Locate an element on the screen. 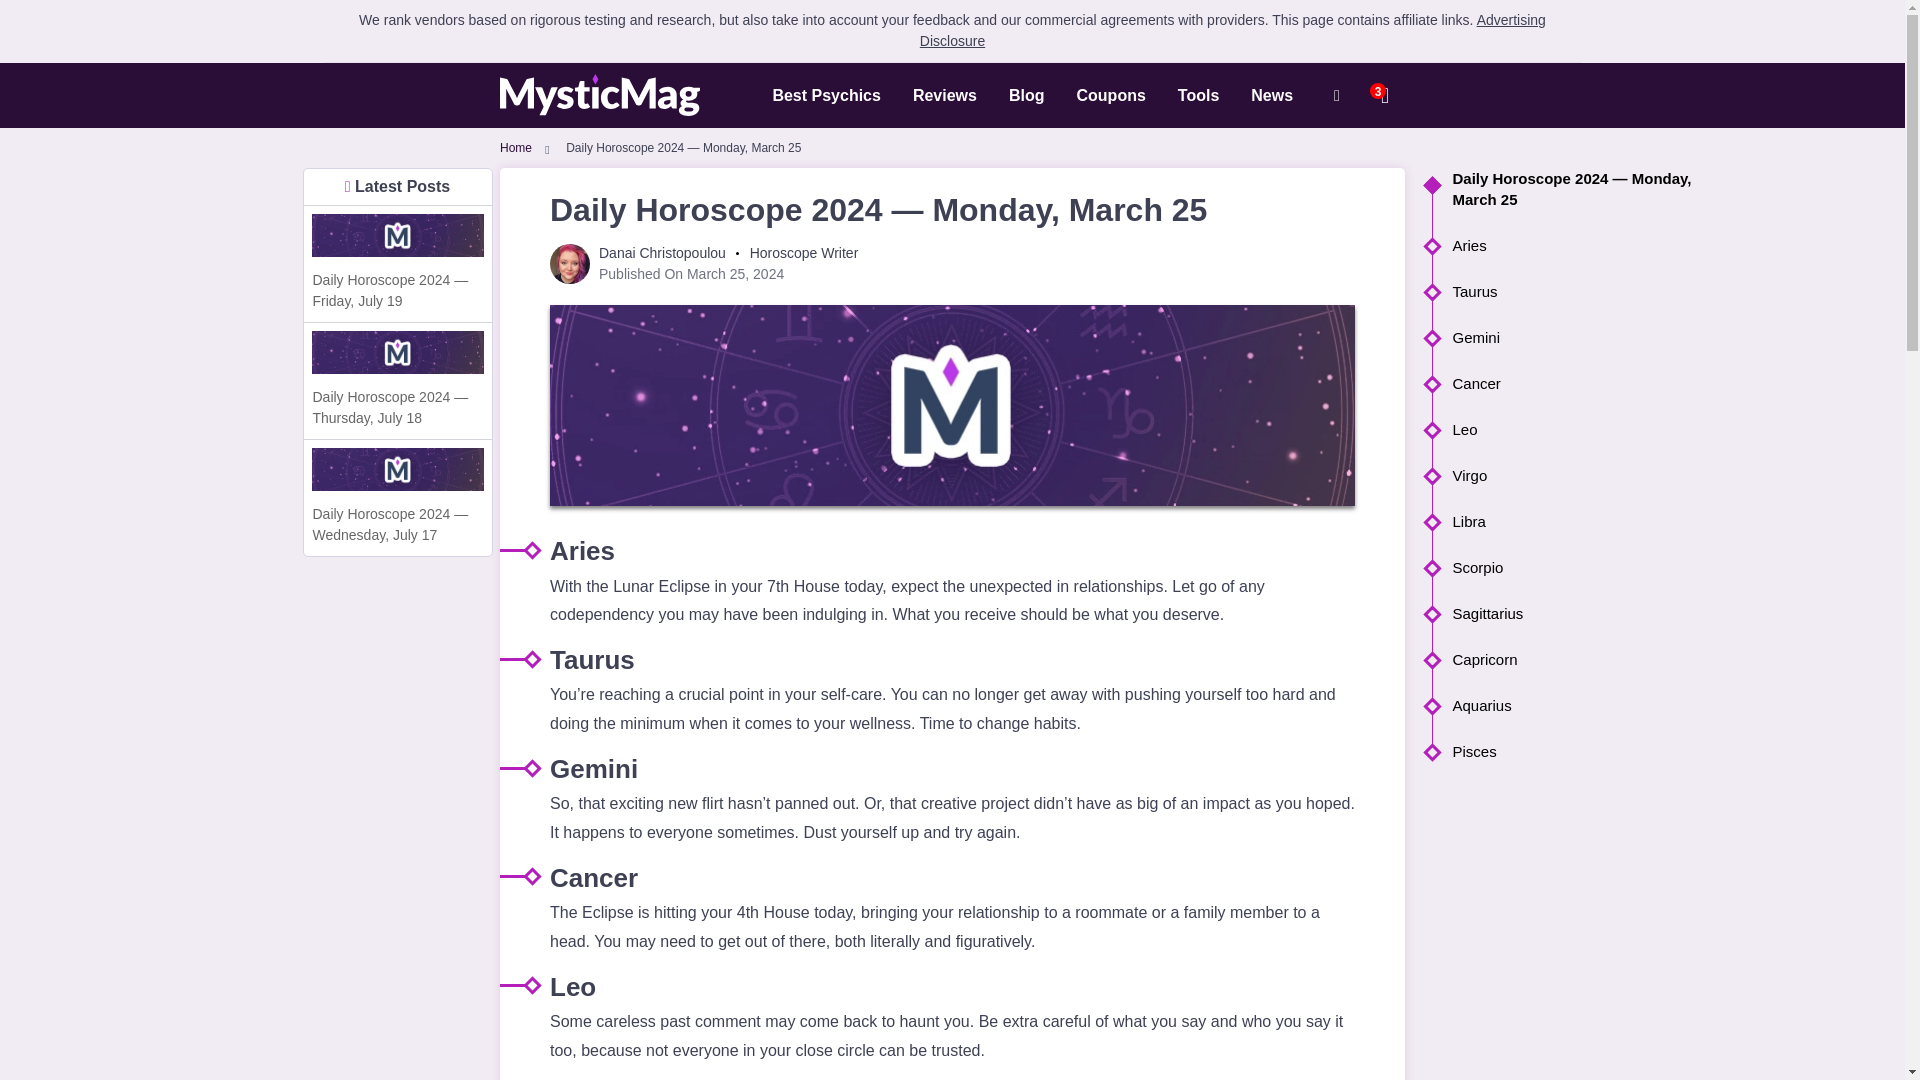 This screenshot has height=1080, width=1920. Capricorn is located at coordinates (1574, 659).